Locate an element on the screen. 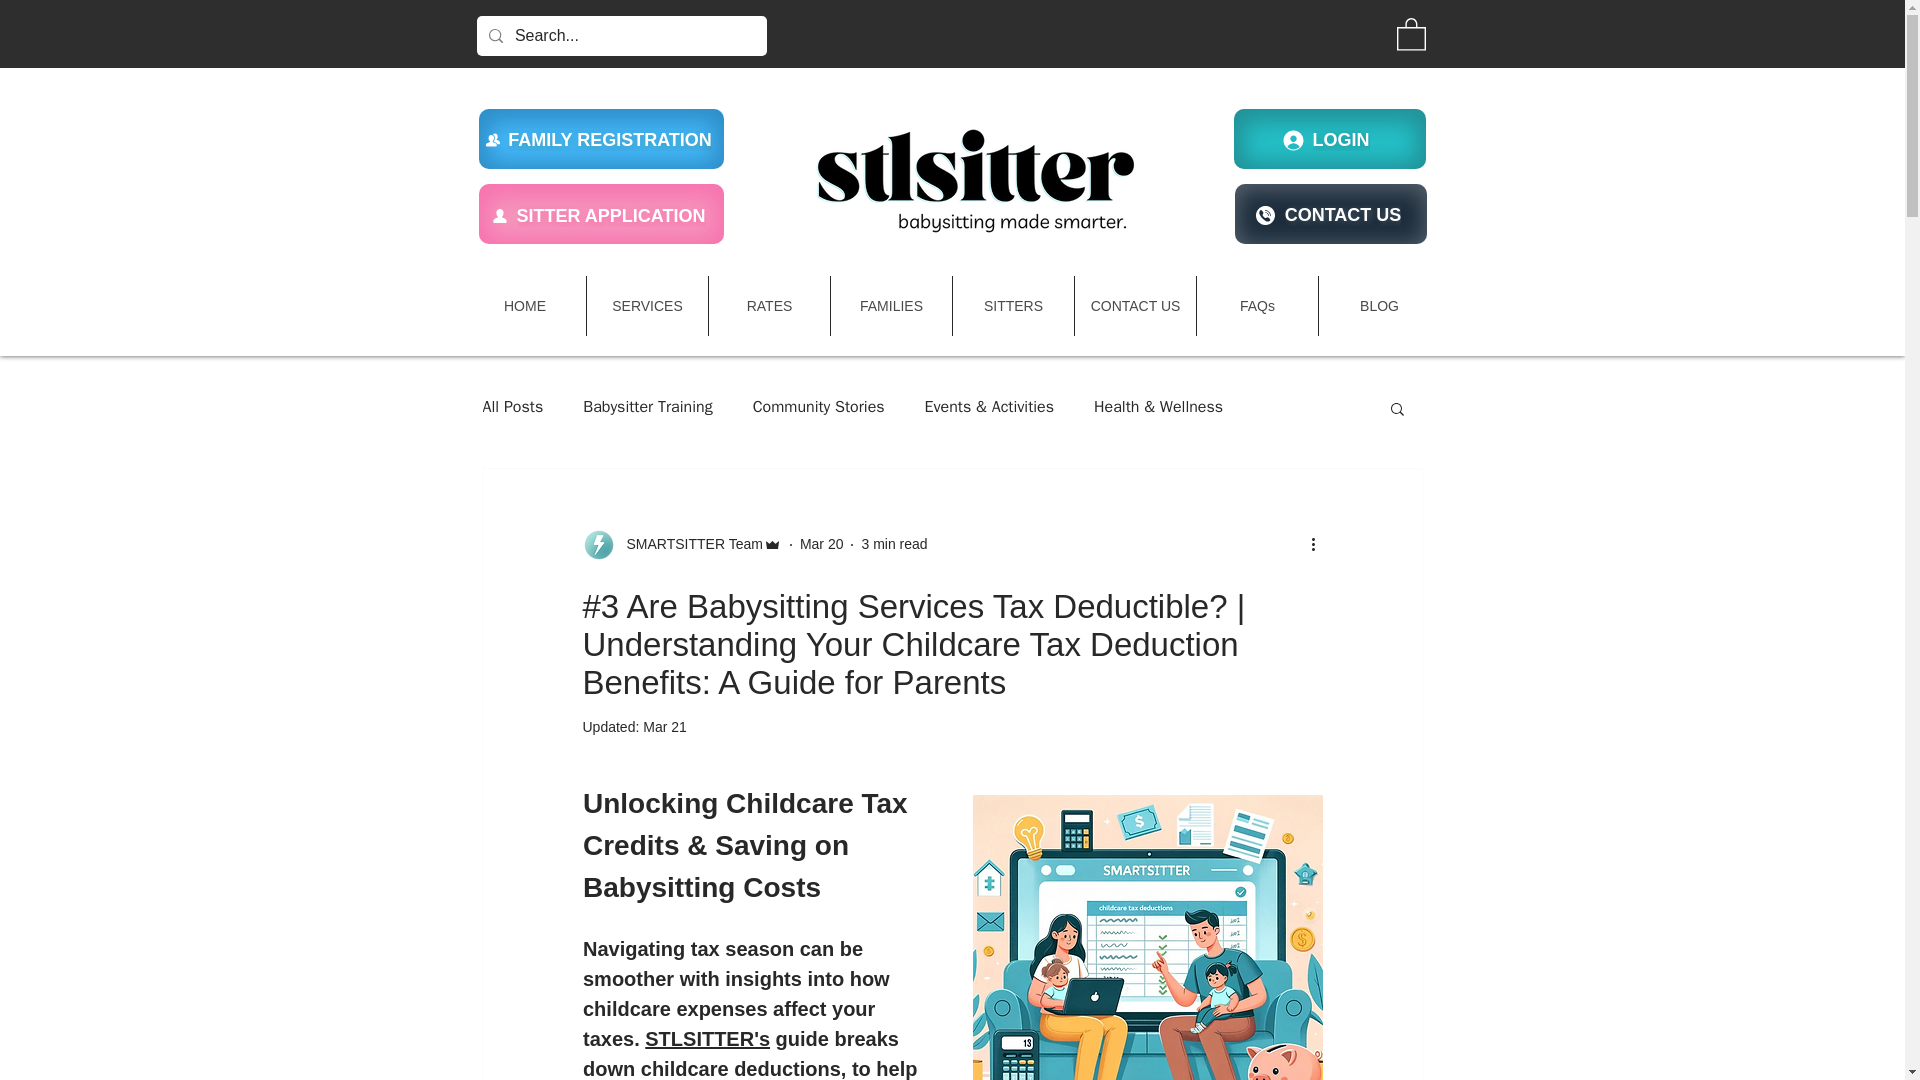 The image size is (1920, 1080). CONTACT US is located at coordinates (1136, 306).